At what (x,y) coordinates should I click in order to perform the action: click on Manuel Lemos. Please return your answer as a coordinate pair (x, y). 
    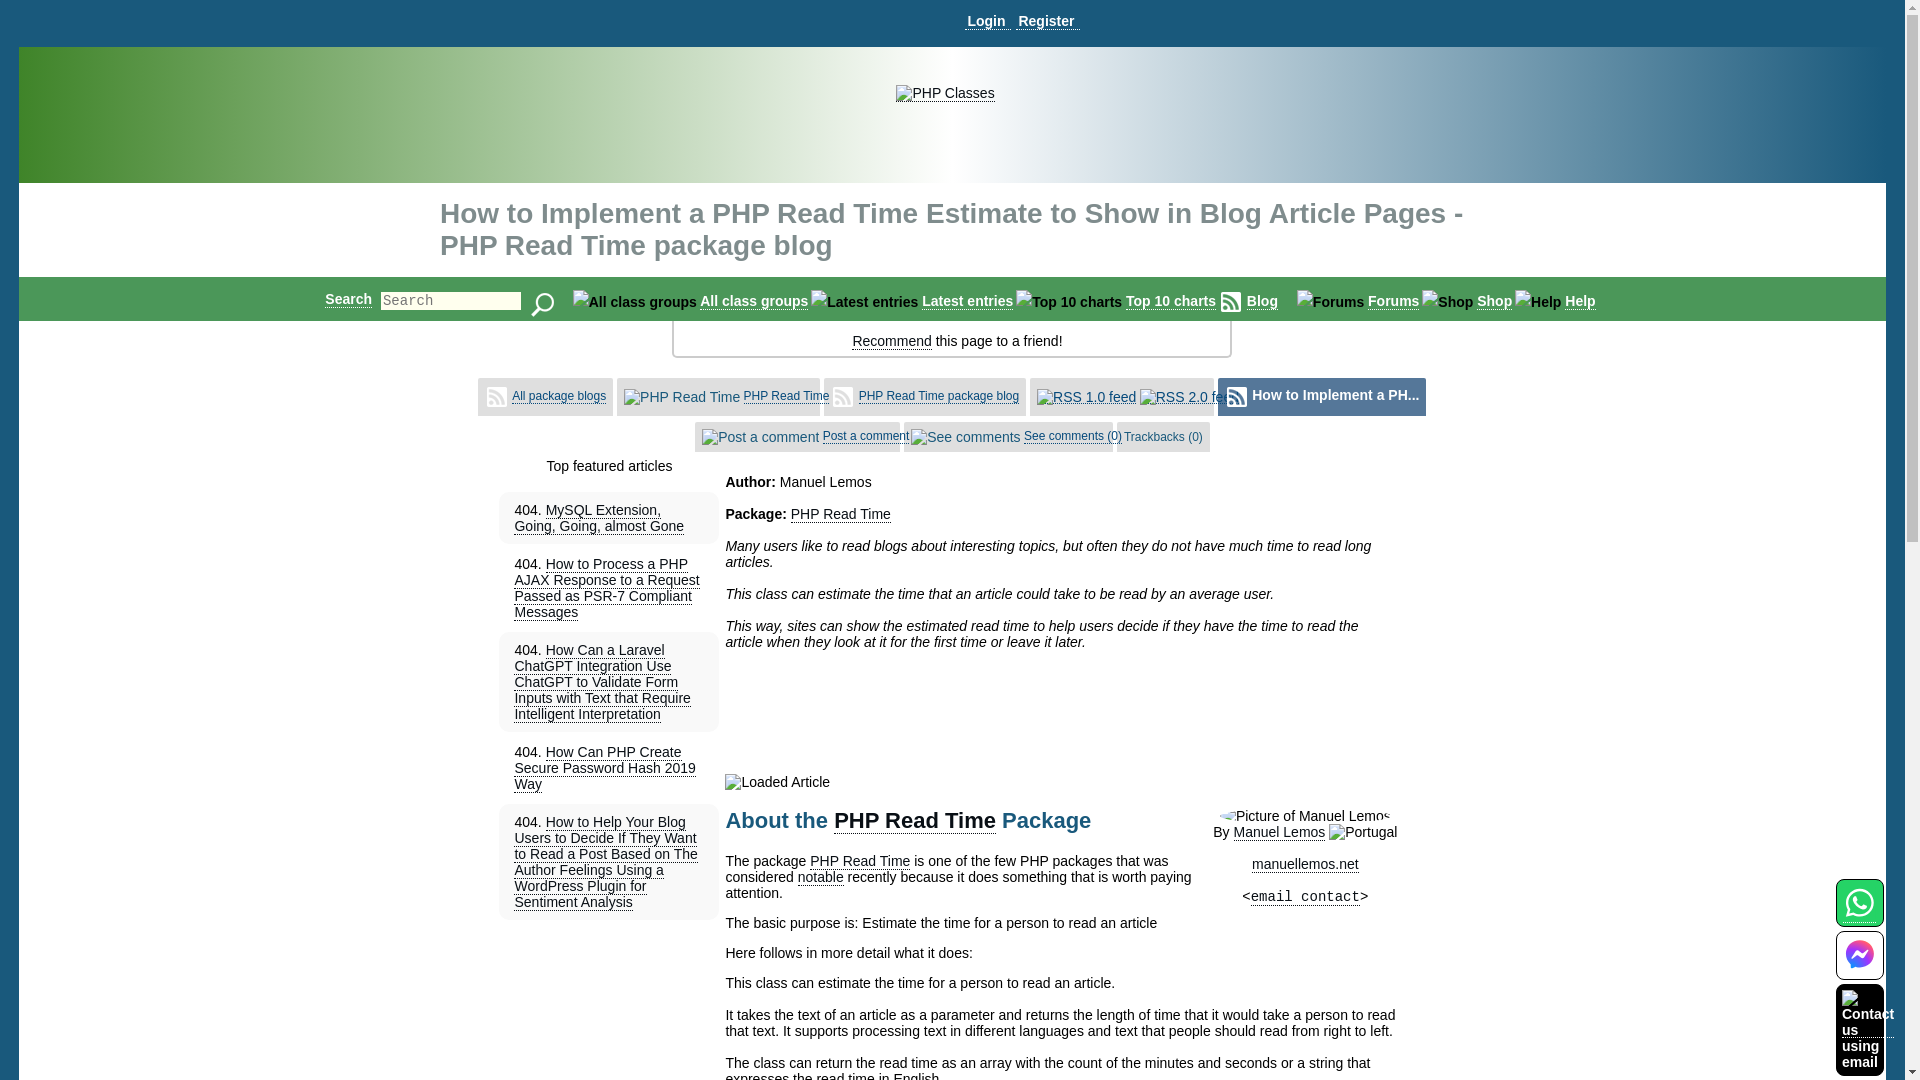
    Looking at the image, I should click on (1280, 832).